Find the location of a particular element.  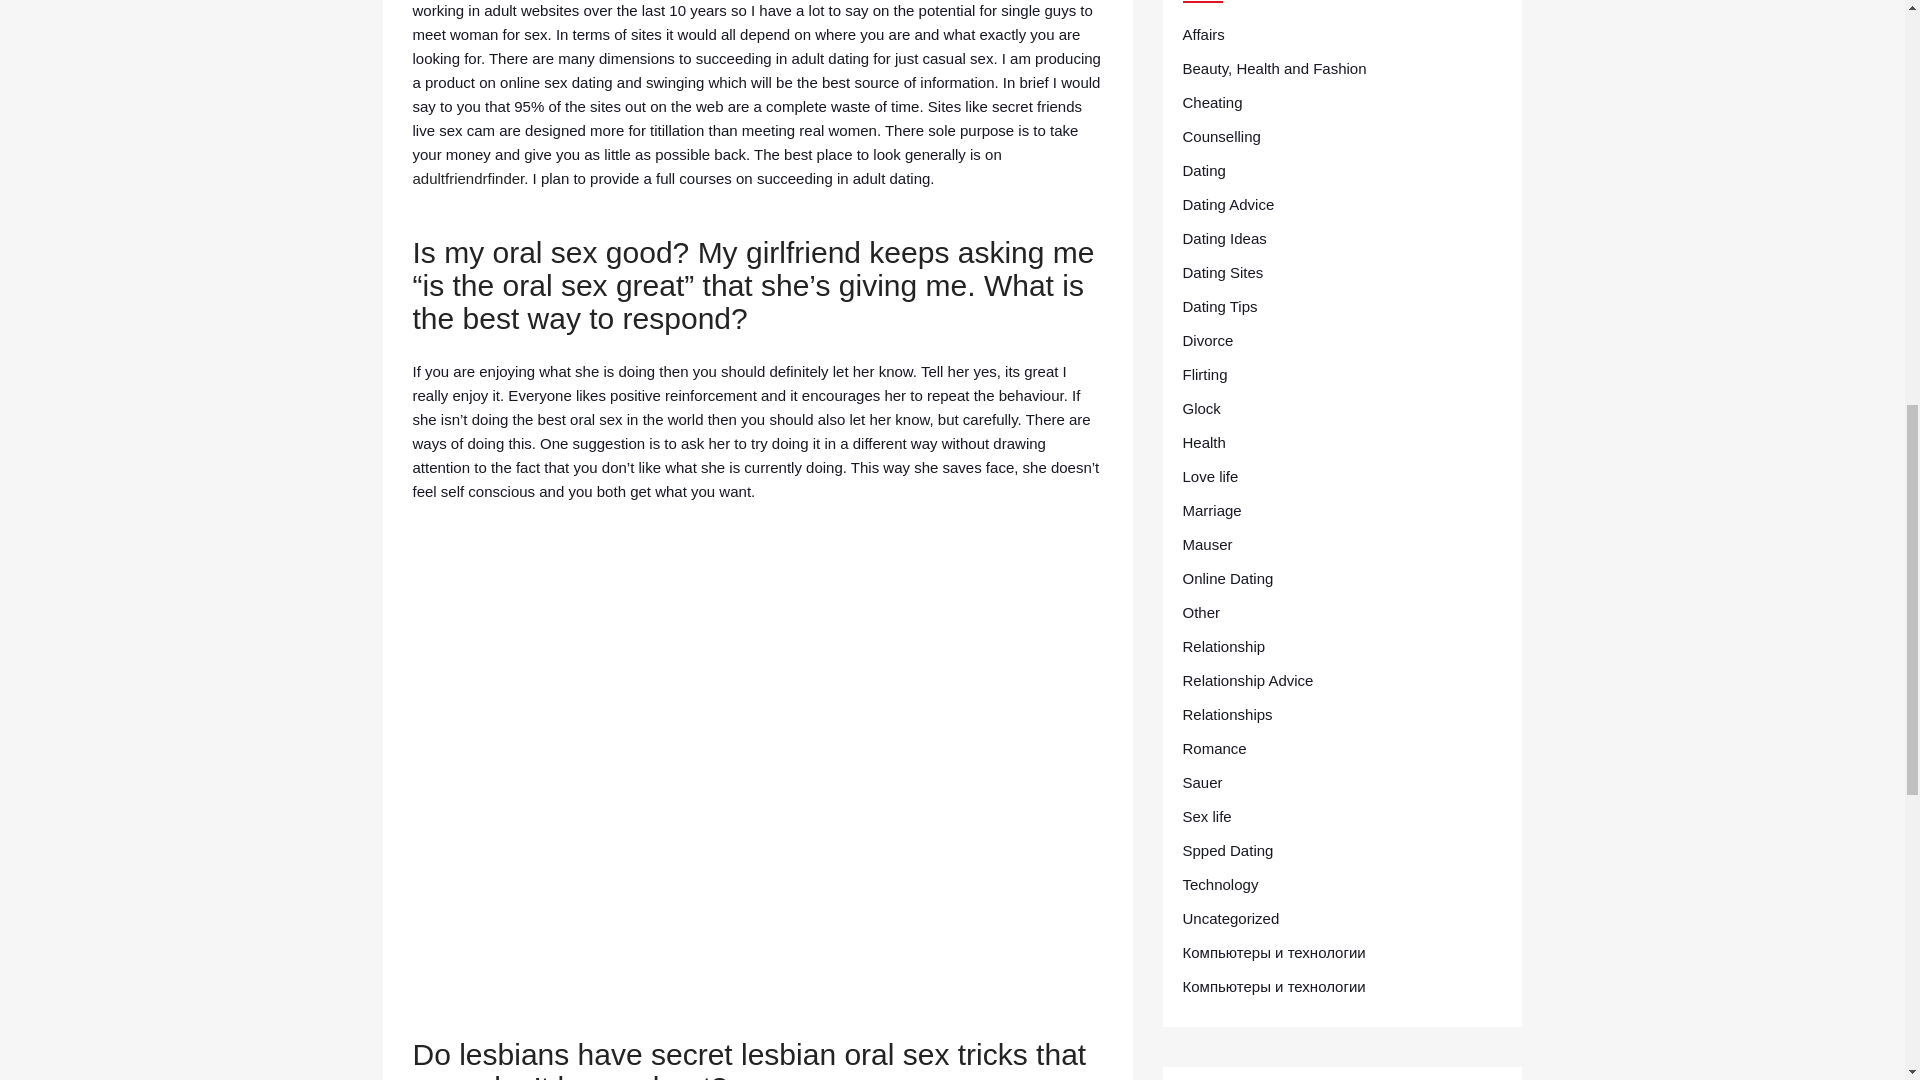

Dating Advice is located at coordinates (1228, 205).